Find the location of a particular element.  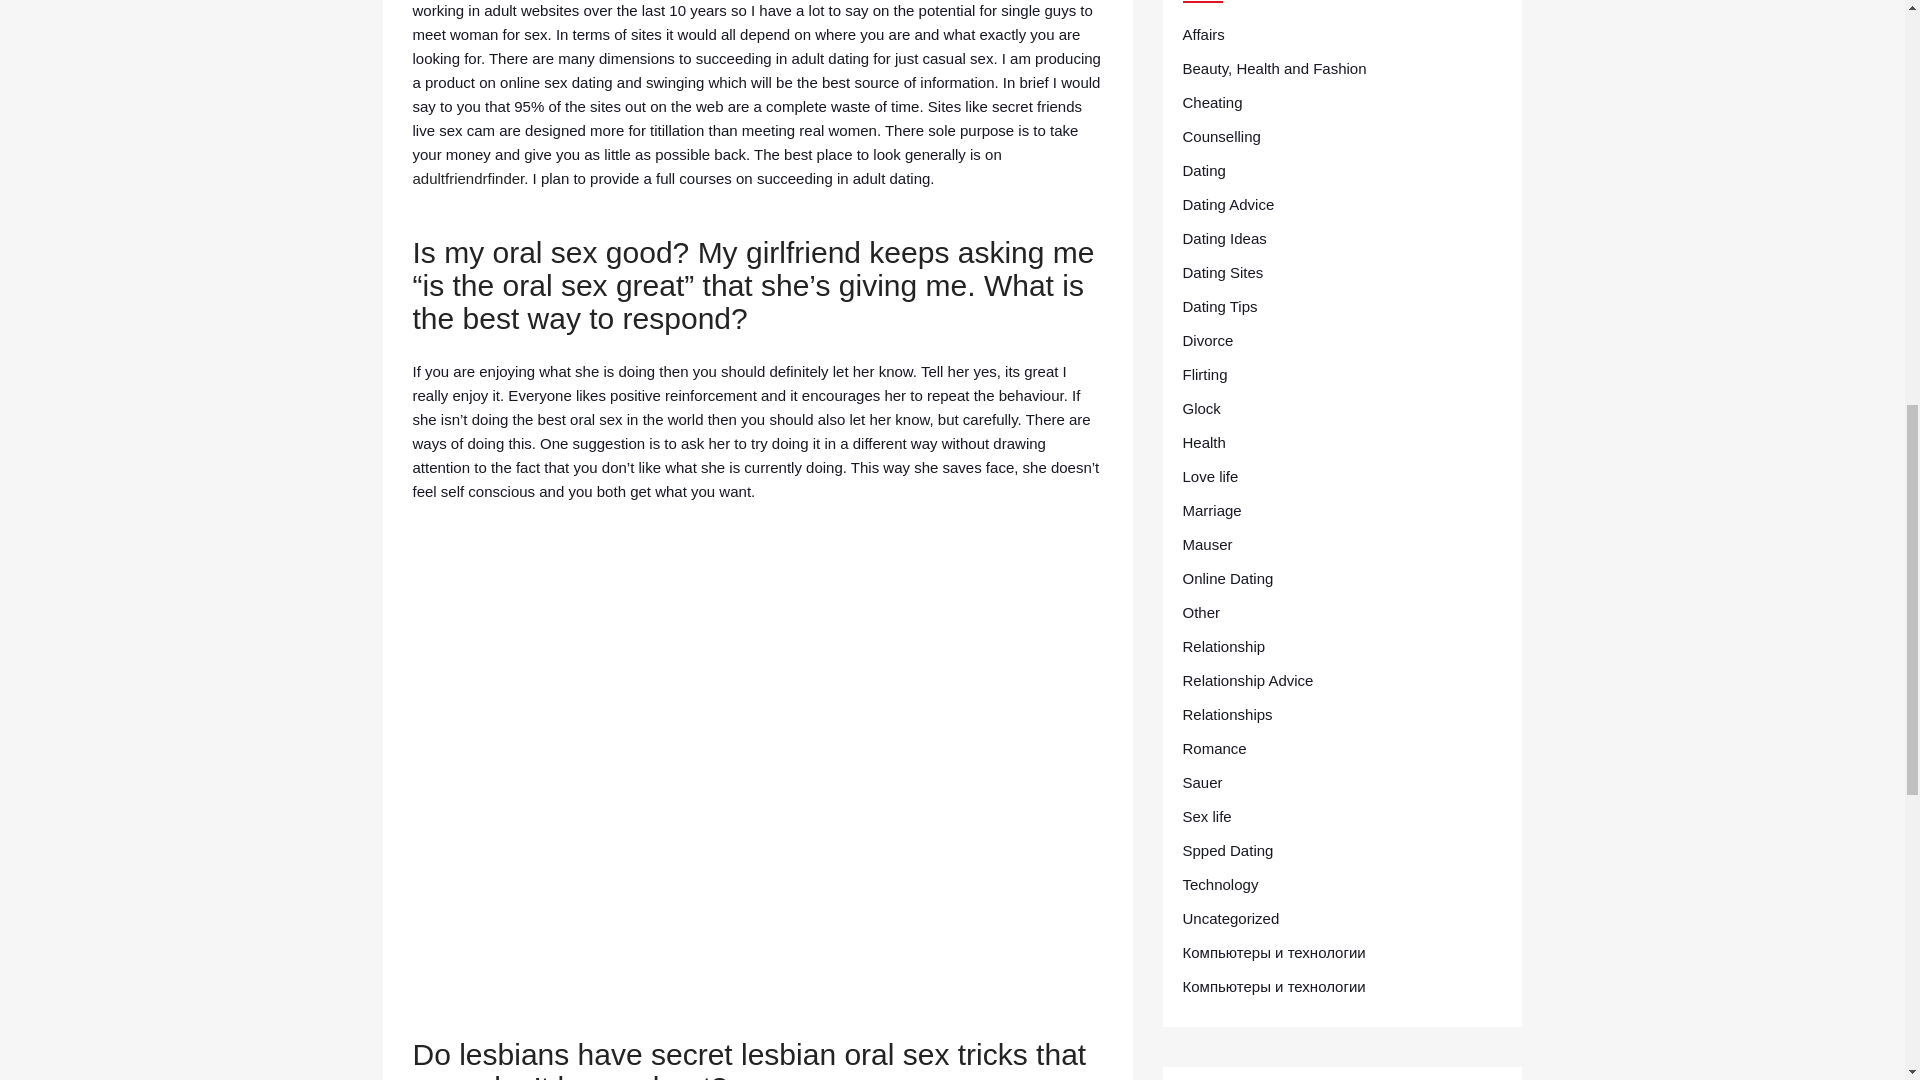

Dating Advice is located at coordinates (1228, 205).